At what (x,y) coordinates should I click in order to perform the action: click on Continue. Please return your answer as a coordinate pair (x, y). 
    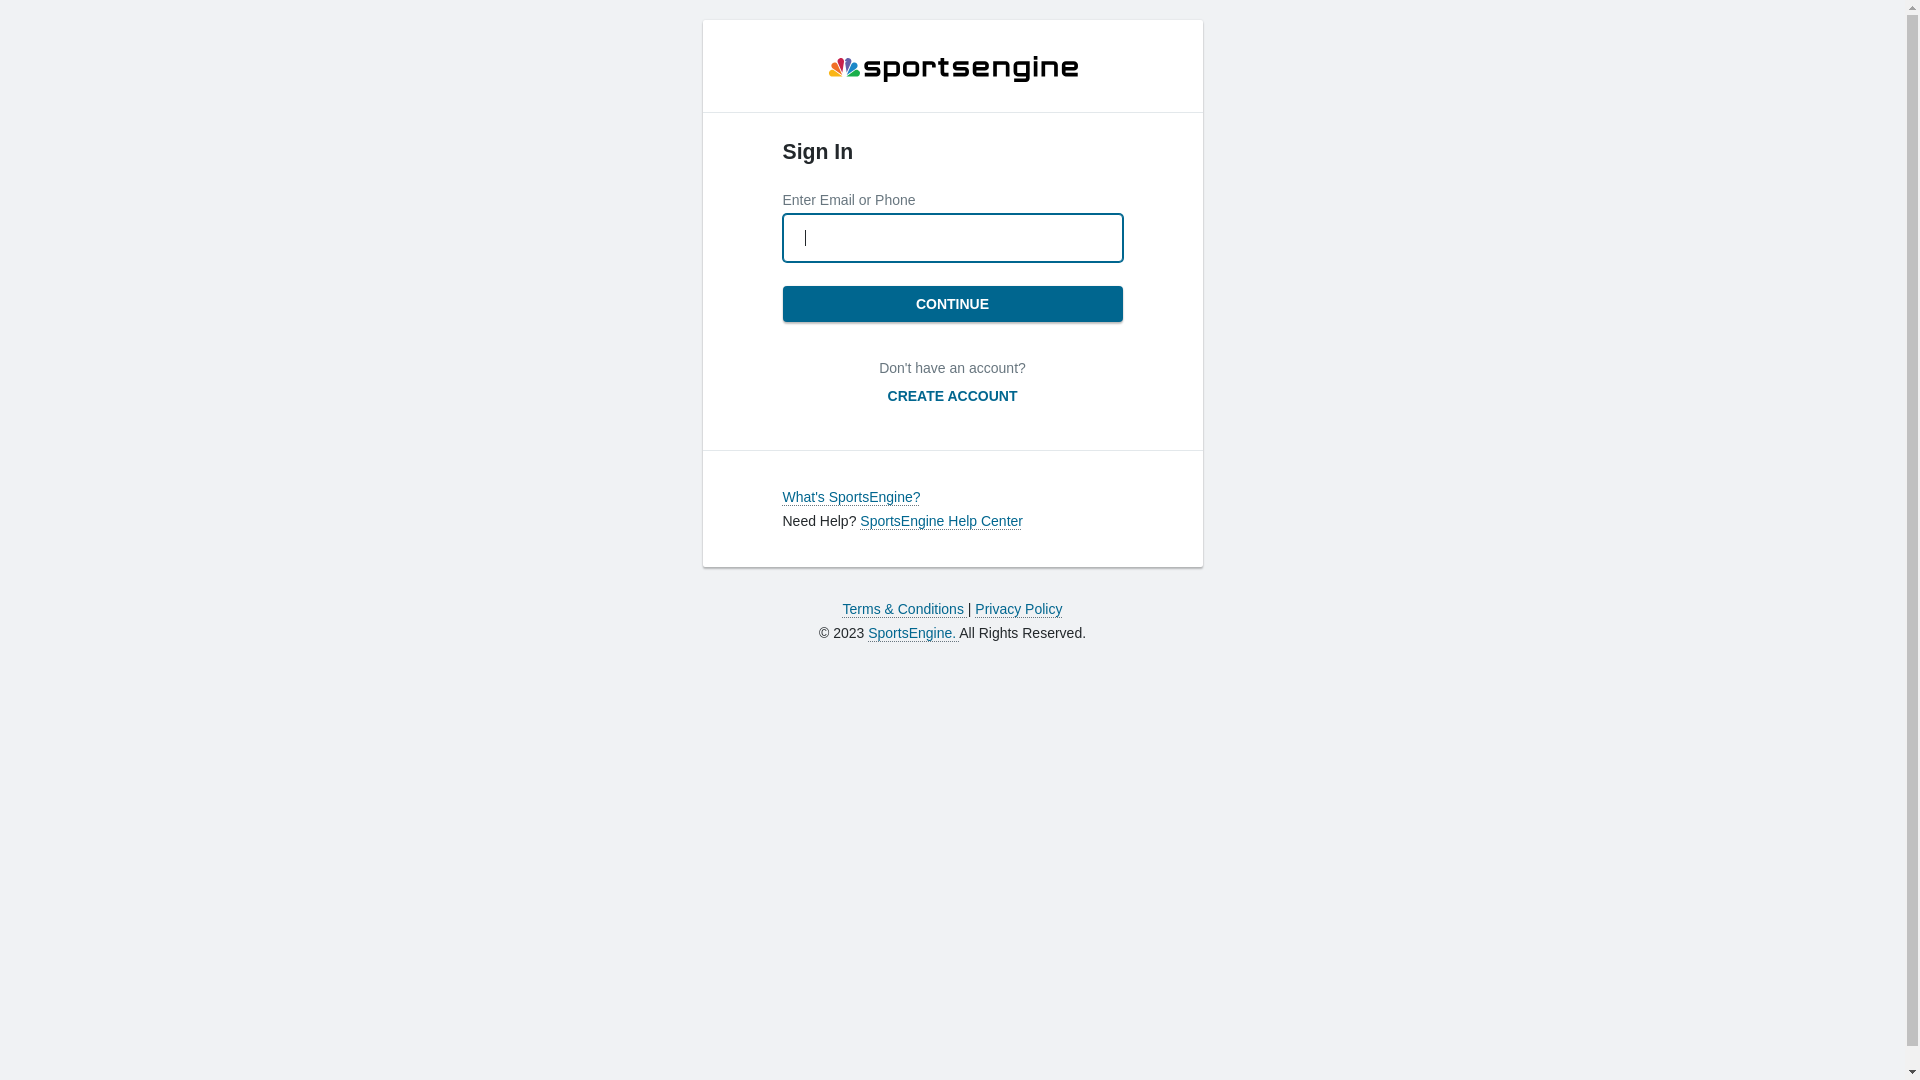
    Looking at the image, I should click on (952, 304).